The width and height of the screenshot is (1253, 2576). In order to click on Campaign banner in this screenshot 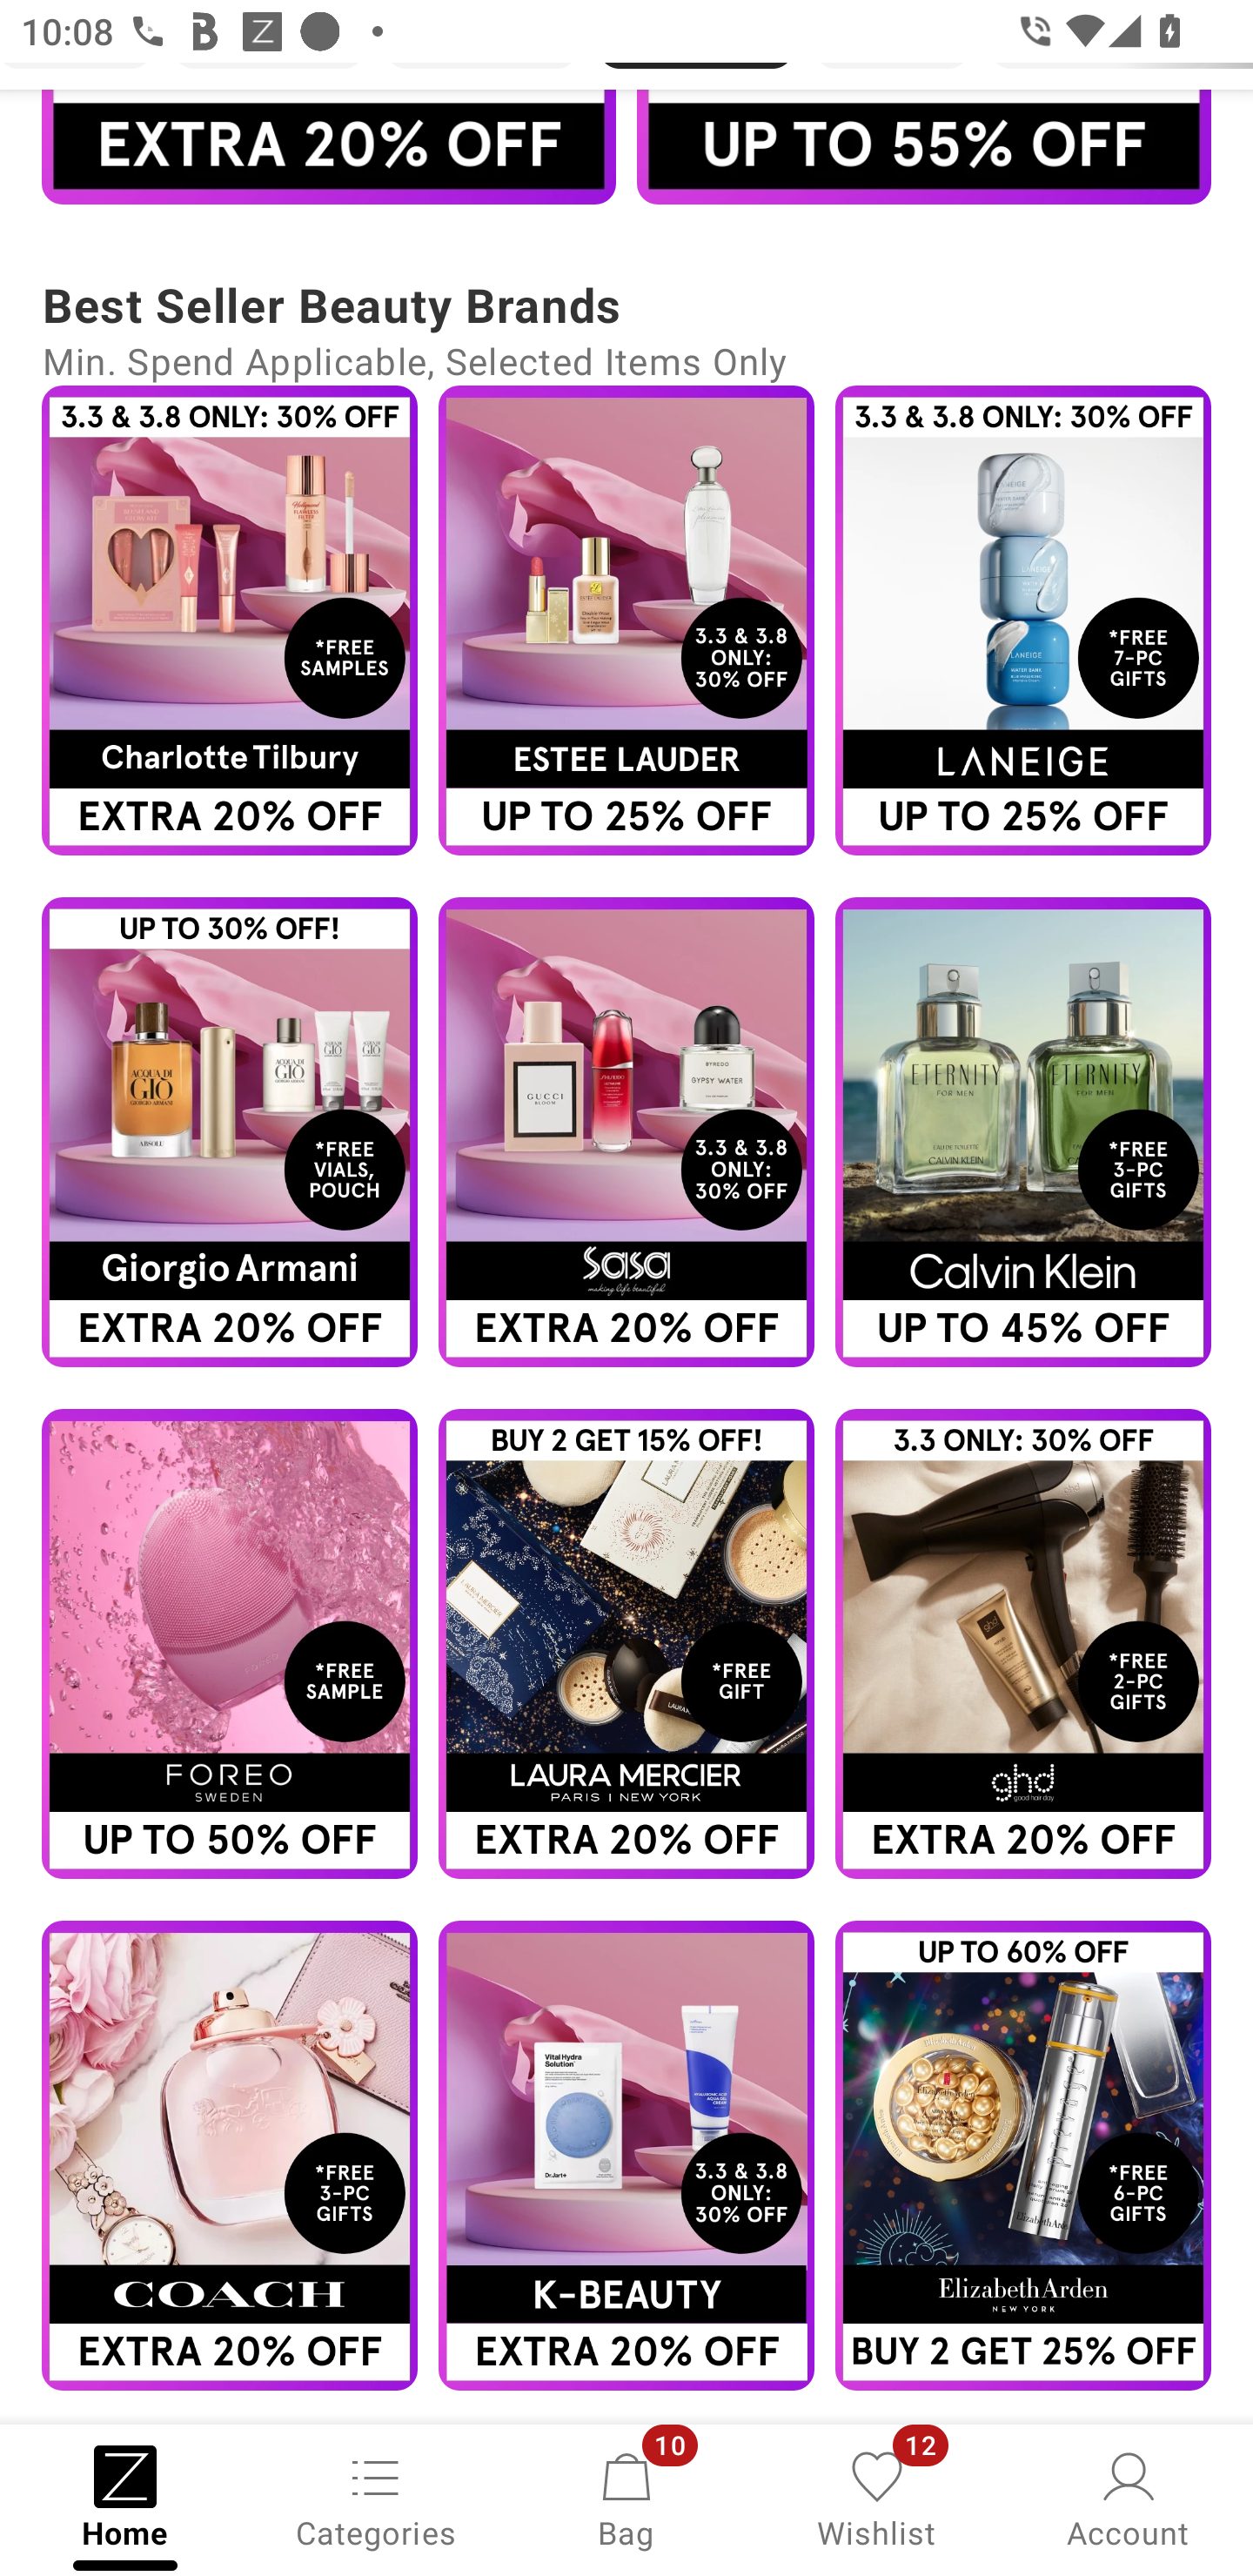, I will do `click(626, 1131)`.